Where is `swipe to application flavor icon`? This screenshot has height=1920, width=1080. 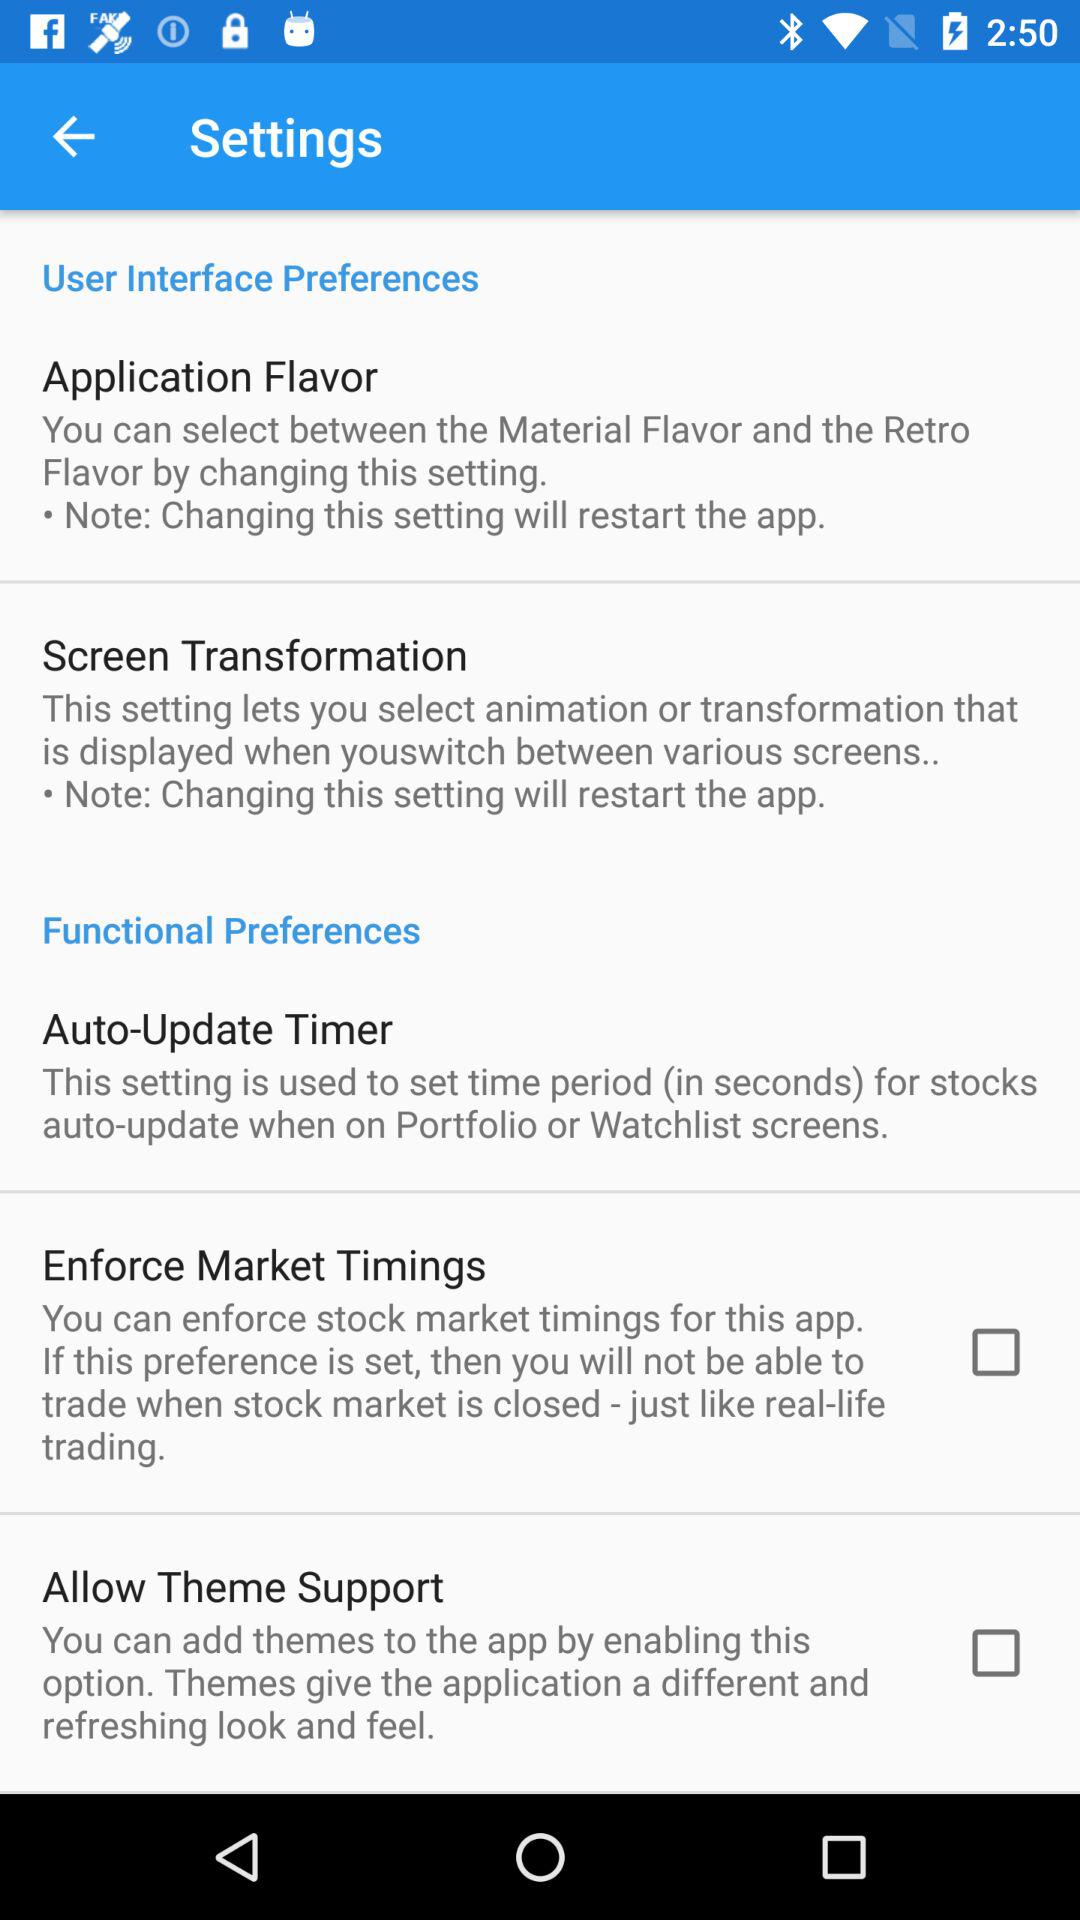
swipe to application flavor icon is located at coordinates (210, 374).